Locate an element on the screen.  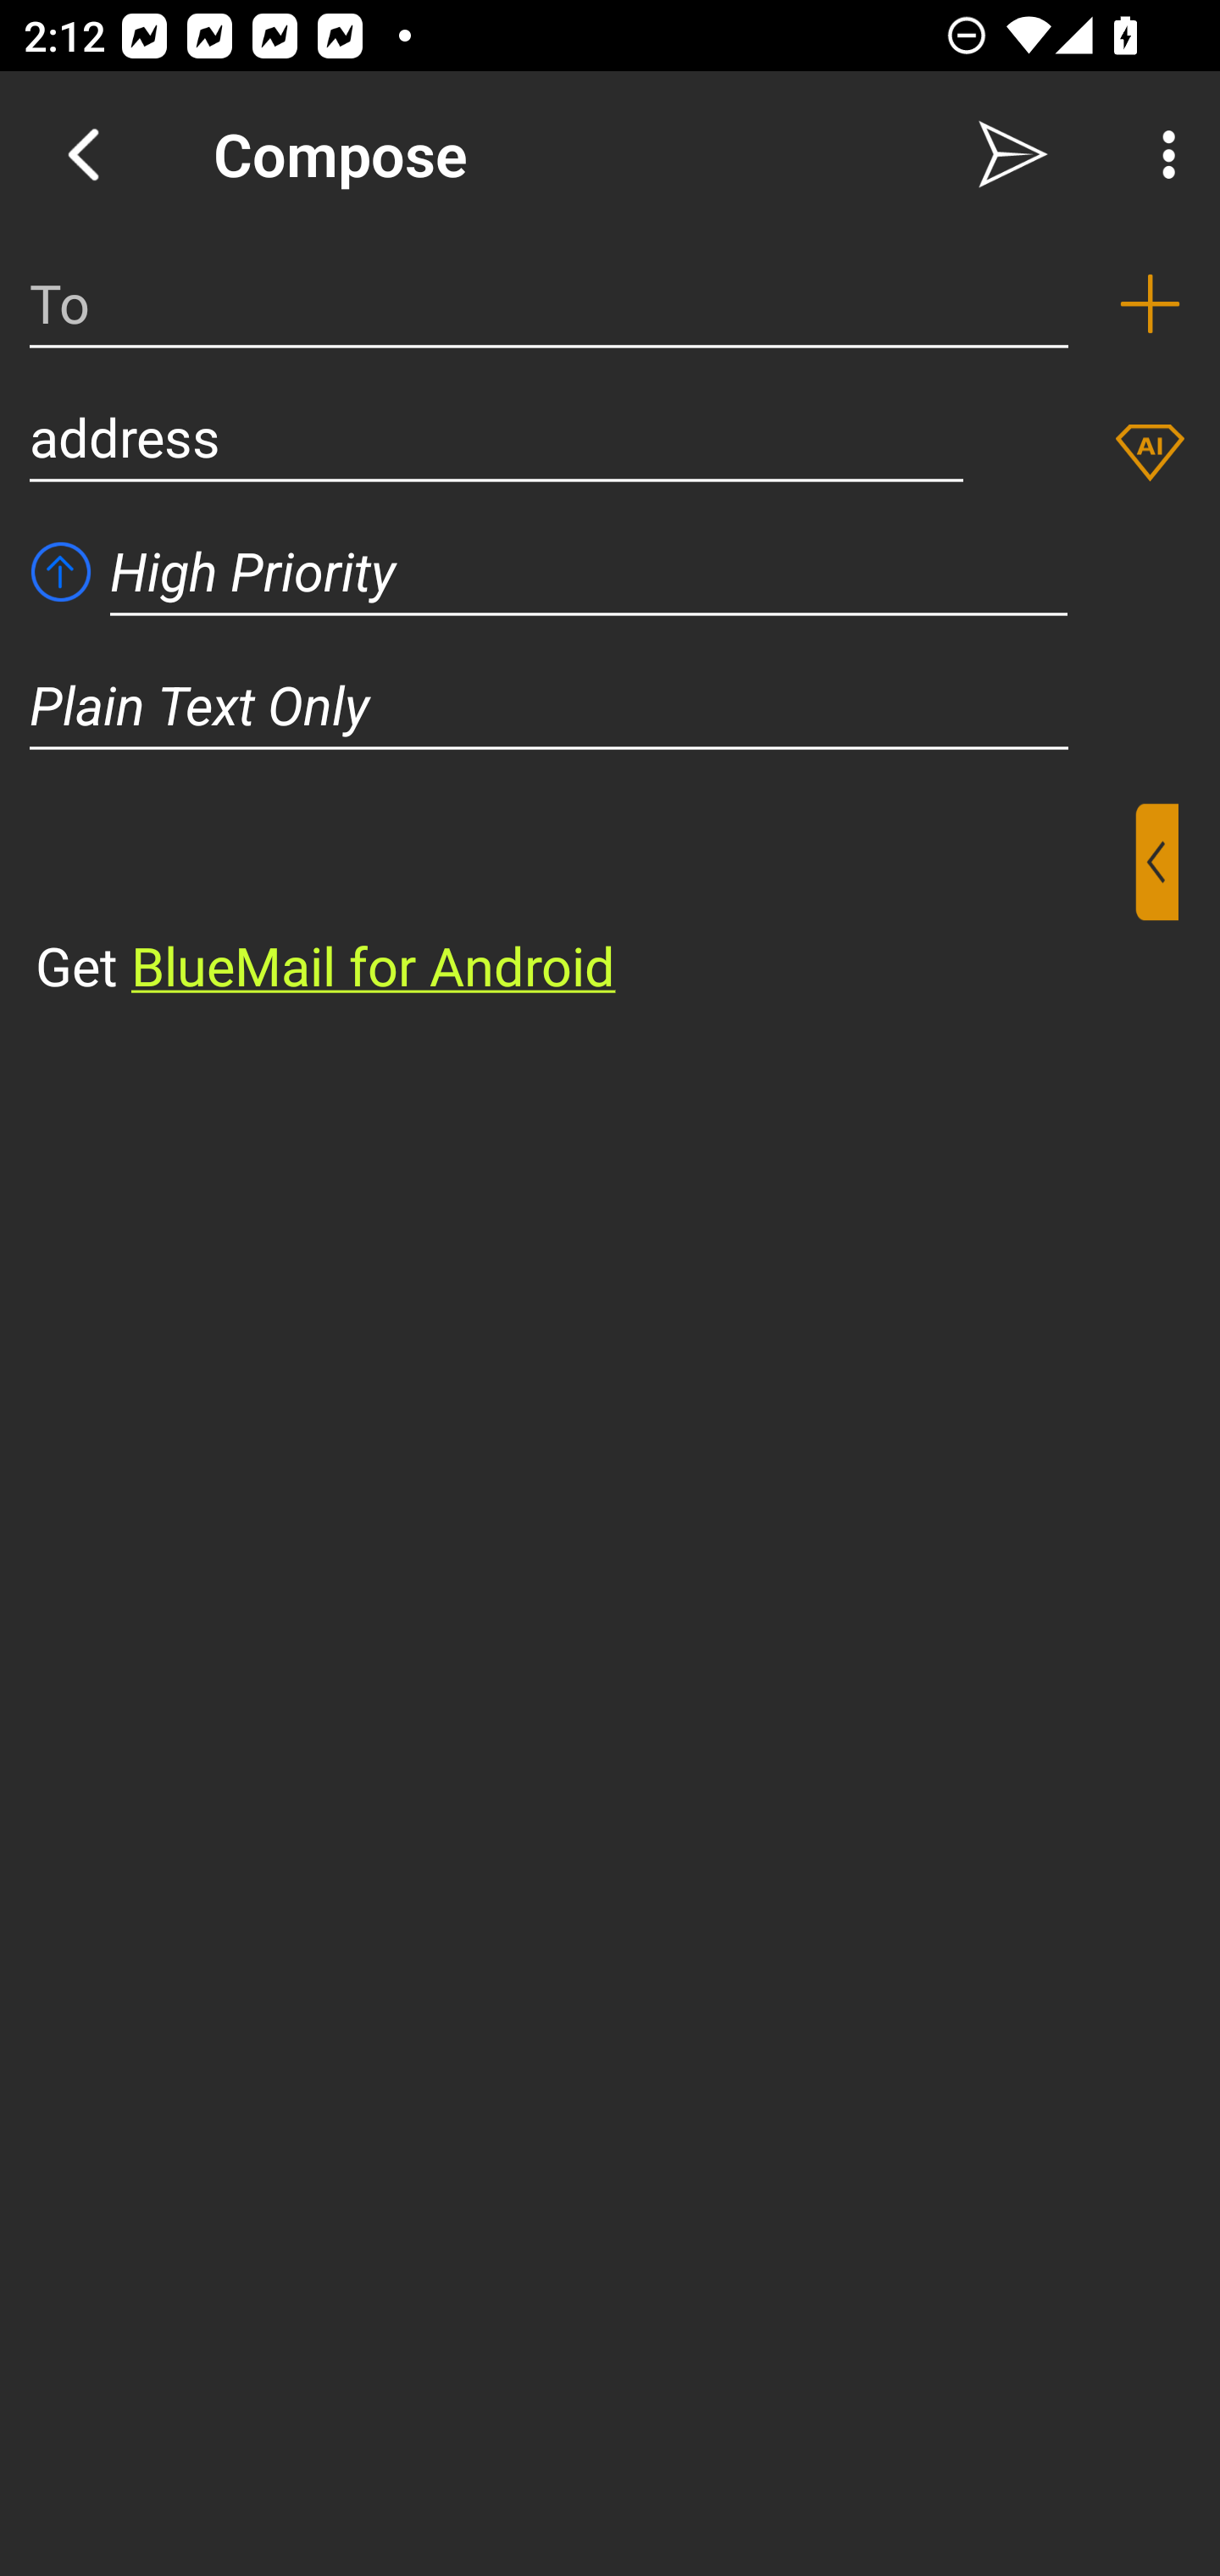
Navigate up is located at coordinates (83, 154).